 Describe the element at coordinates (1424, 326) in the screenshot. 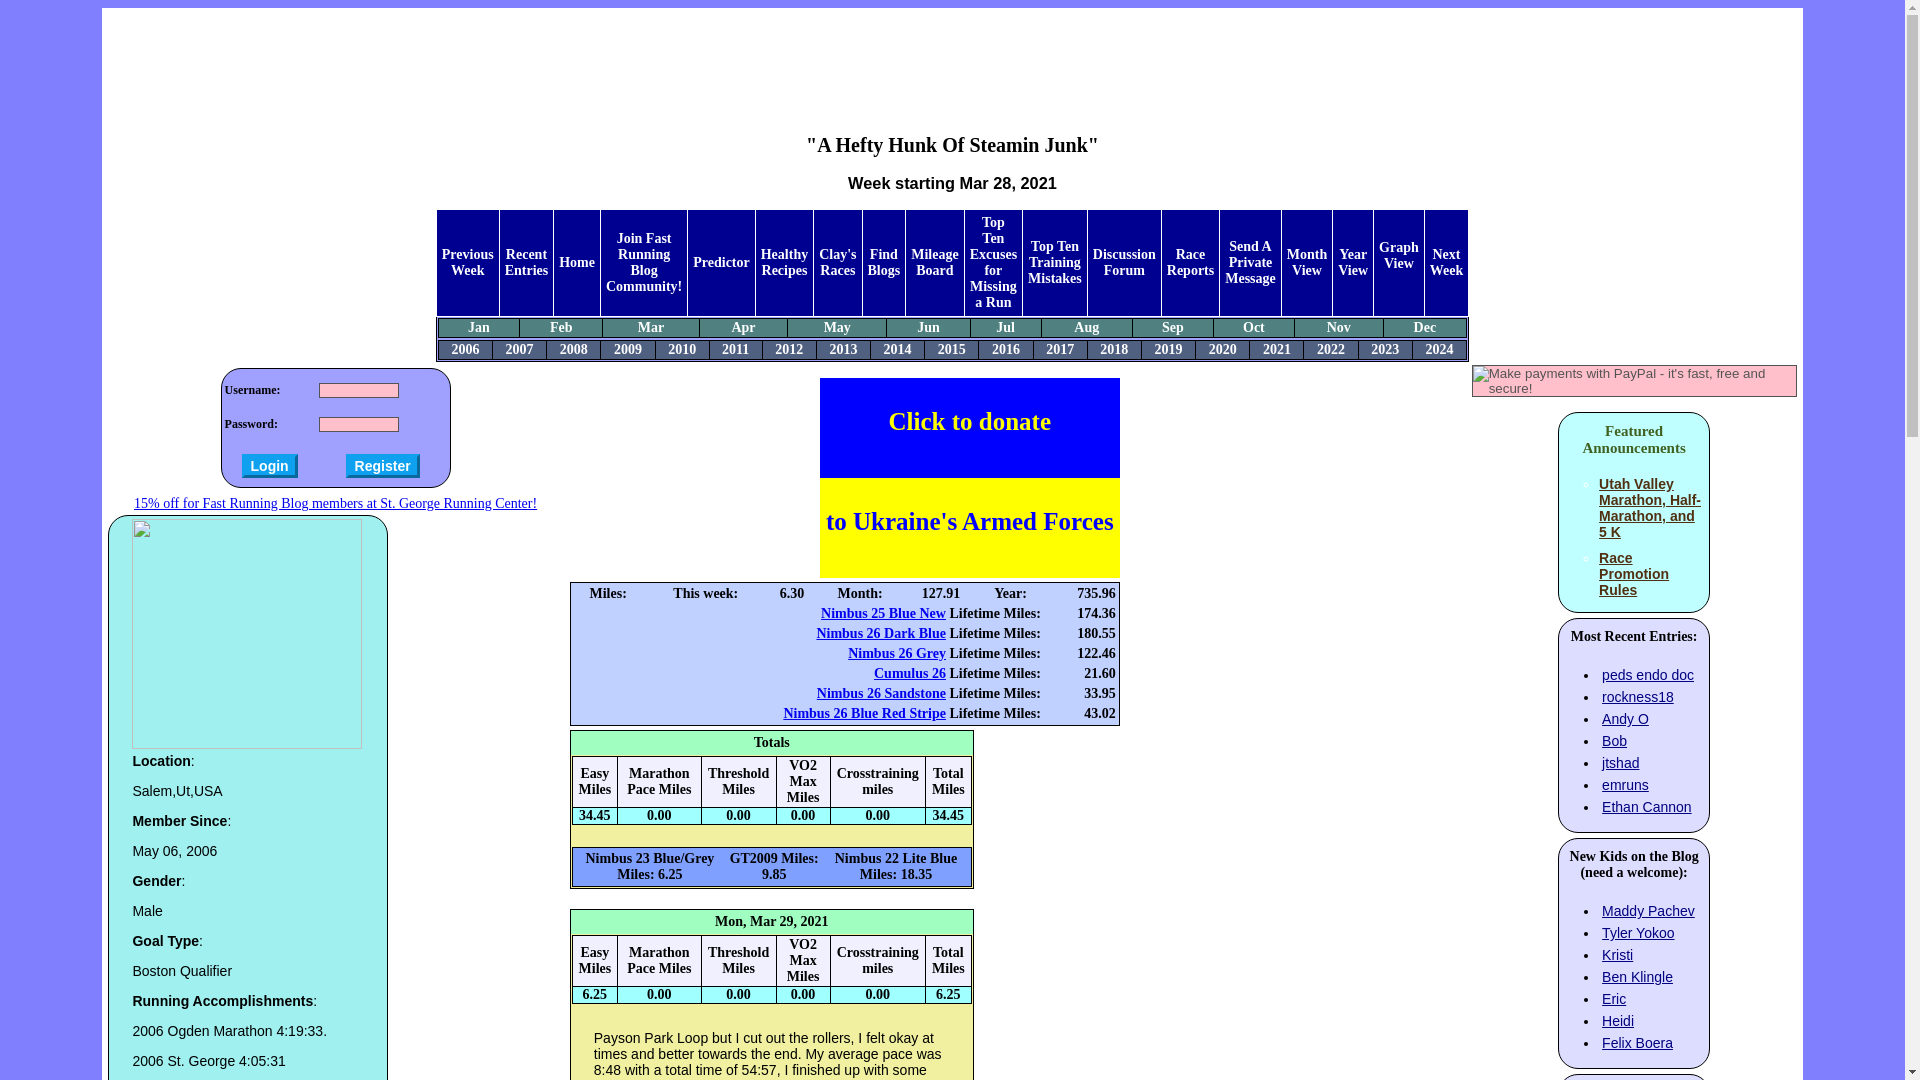

I see `Dec` at that location.